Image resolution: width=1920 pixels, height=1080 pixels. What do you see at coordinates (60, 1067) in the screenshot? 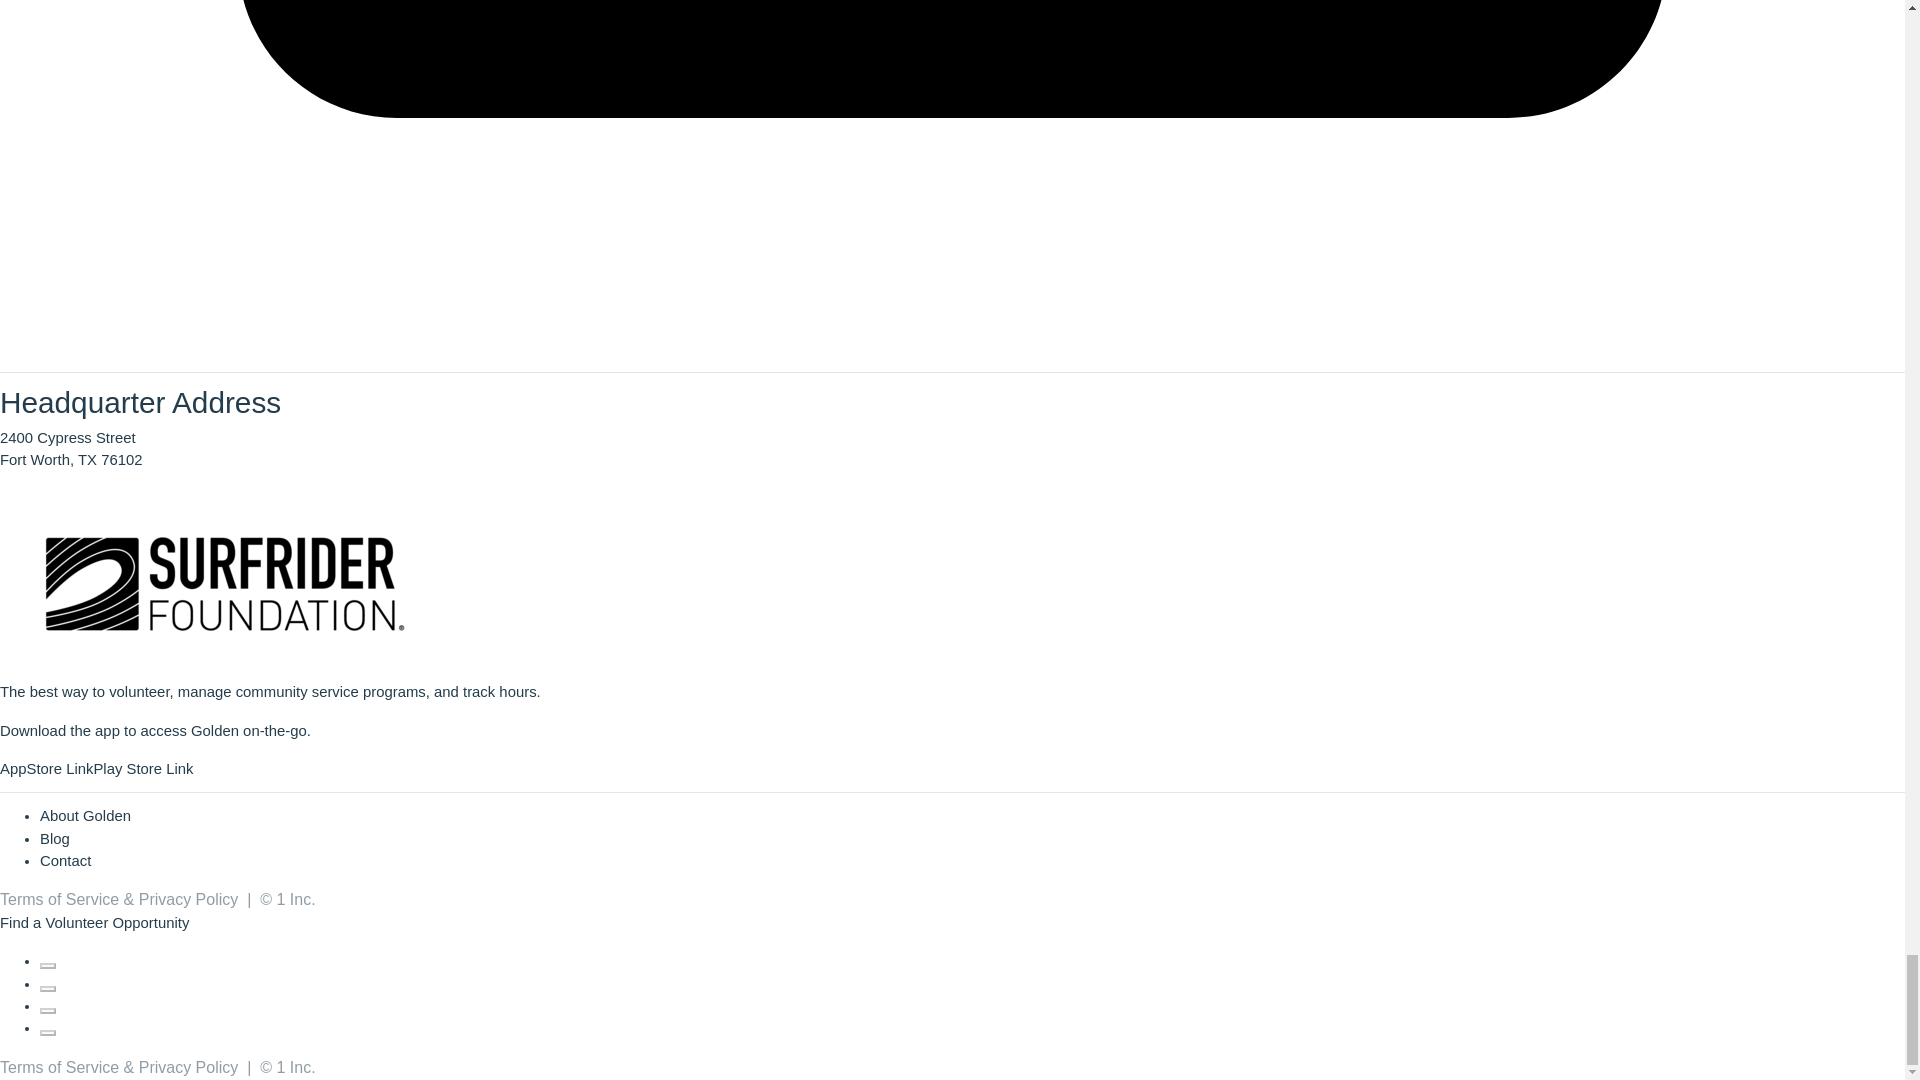
I see `Terms of Service` at bounding box center [60, 1067].